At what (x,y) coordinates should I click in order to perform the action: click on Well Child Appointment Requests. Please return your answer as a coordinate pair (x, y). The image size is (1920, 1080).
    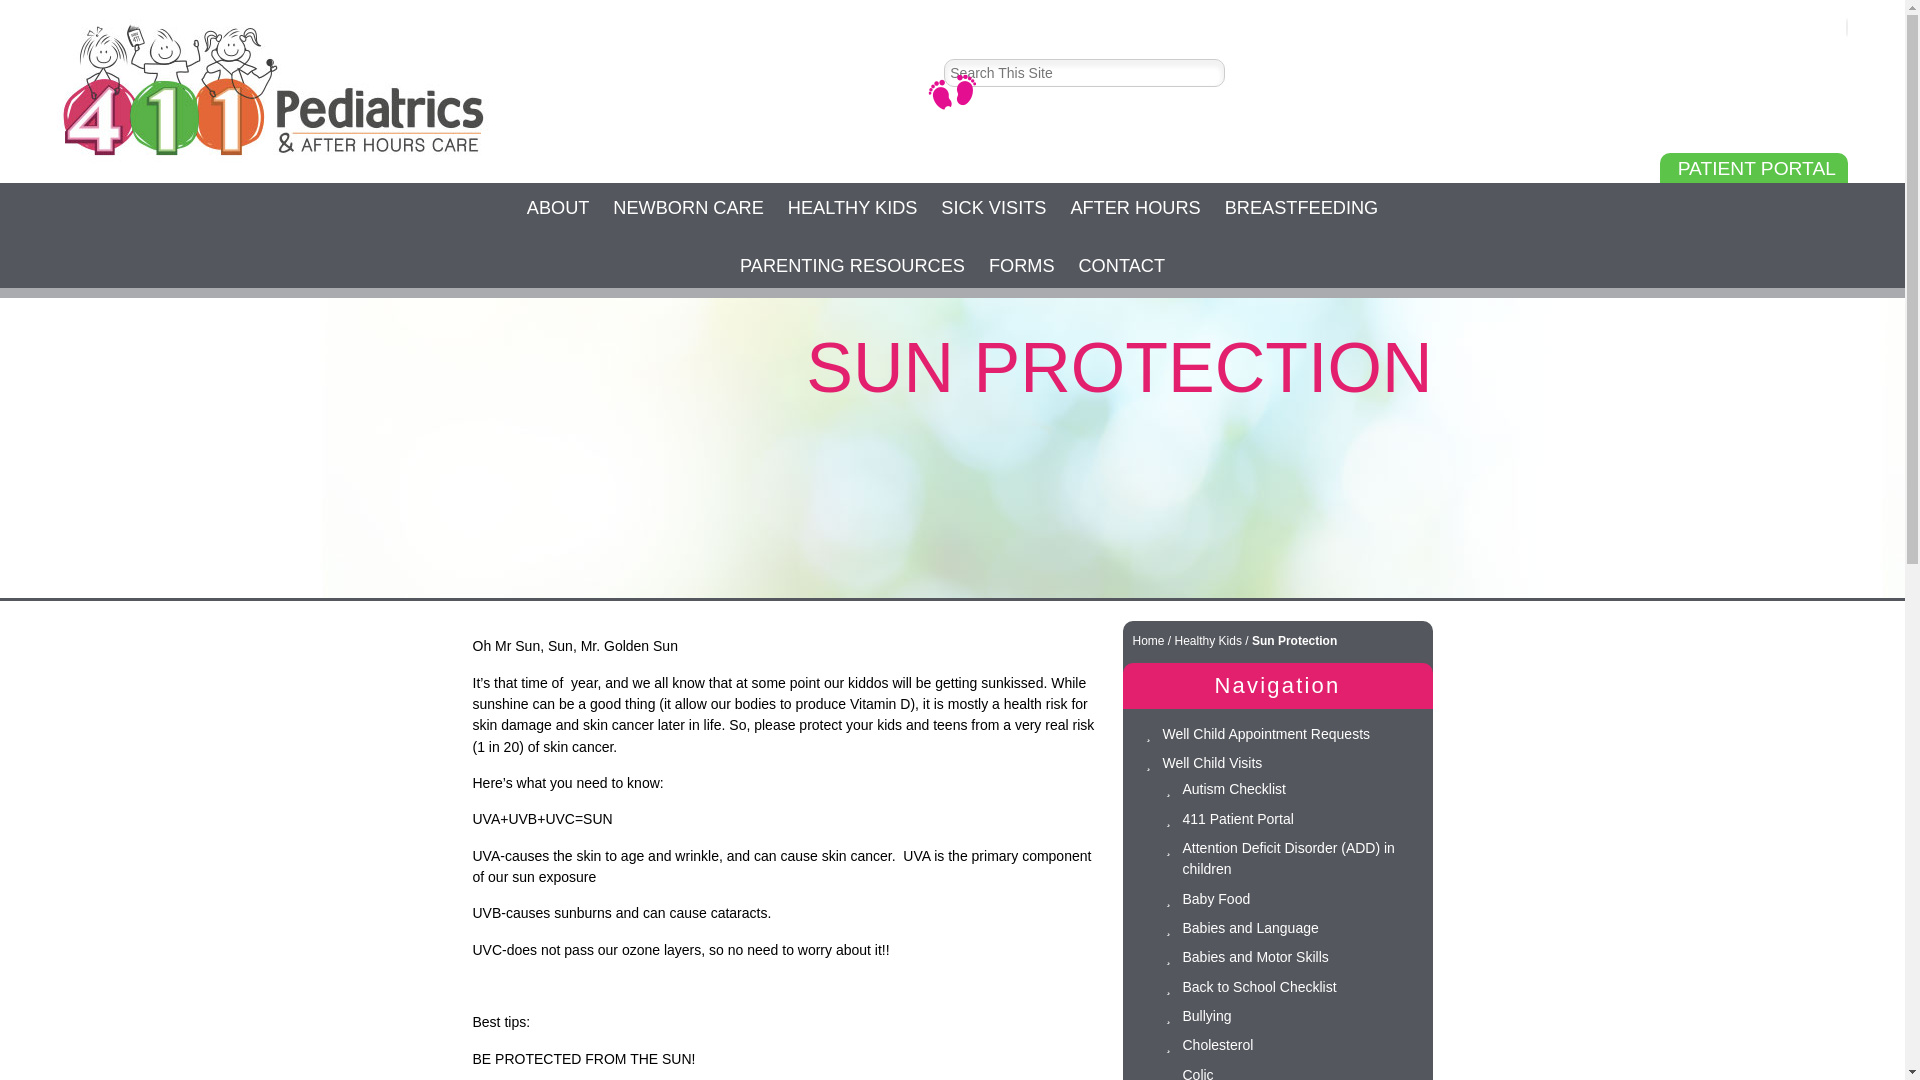
    Looking at the image, I should click on (1266, 733).